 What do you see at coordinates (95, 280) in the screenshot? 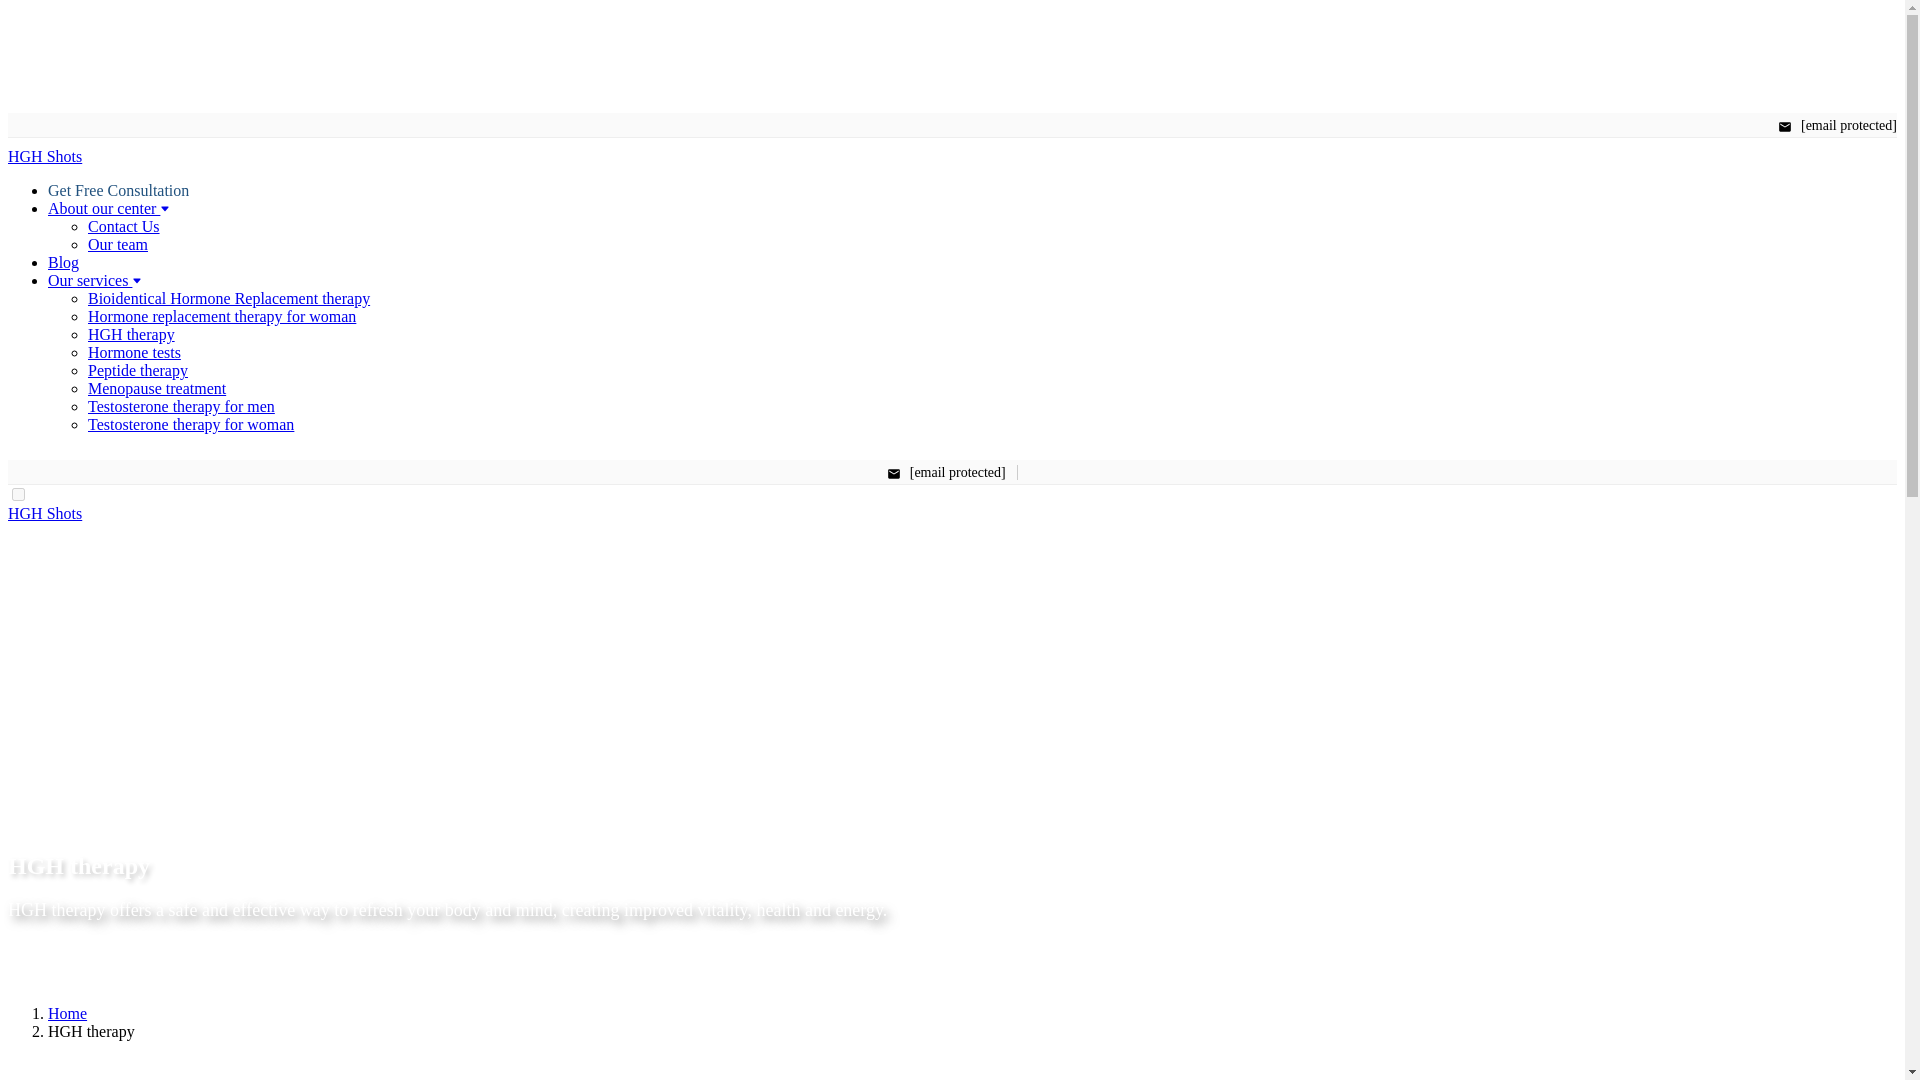
I see `Our services` at bounding box center [95, 280].